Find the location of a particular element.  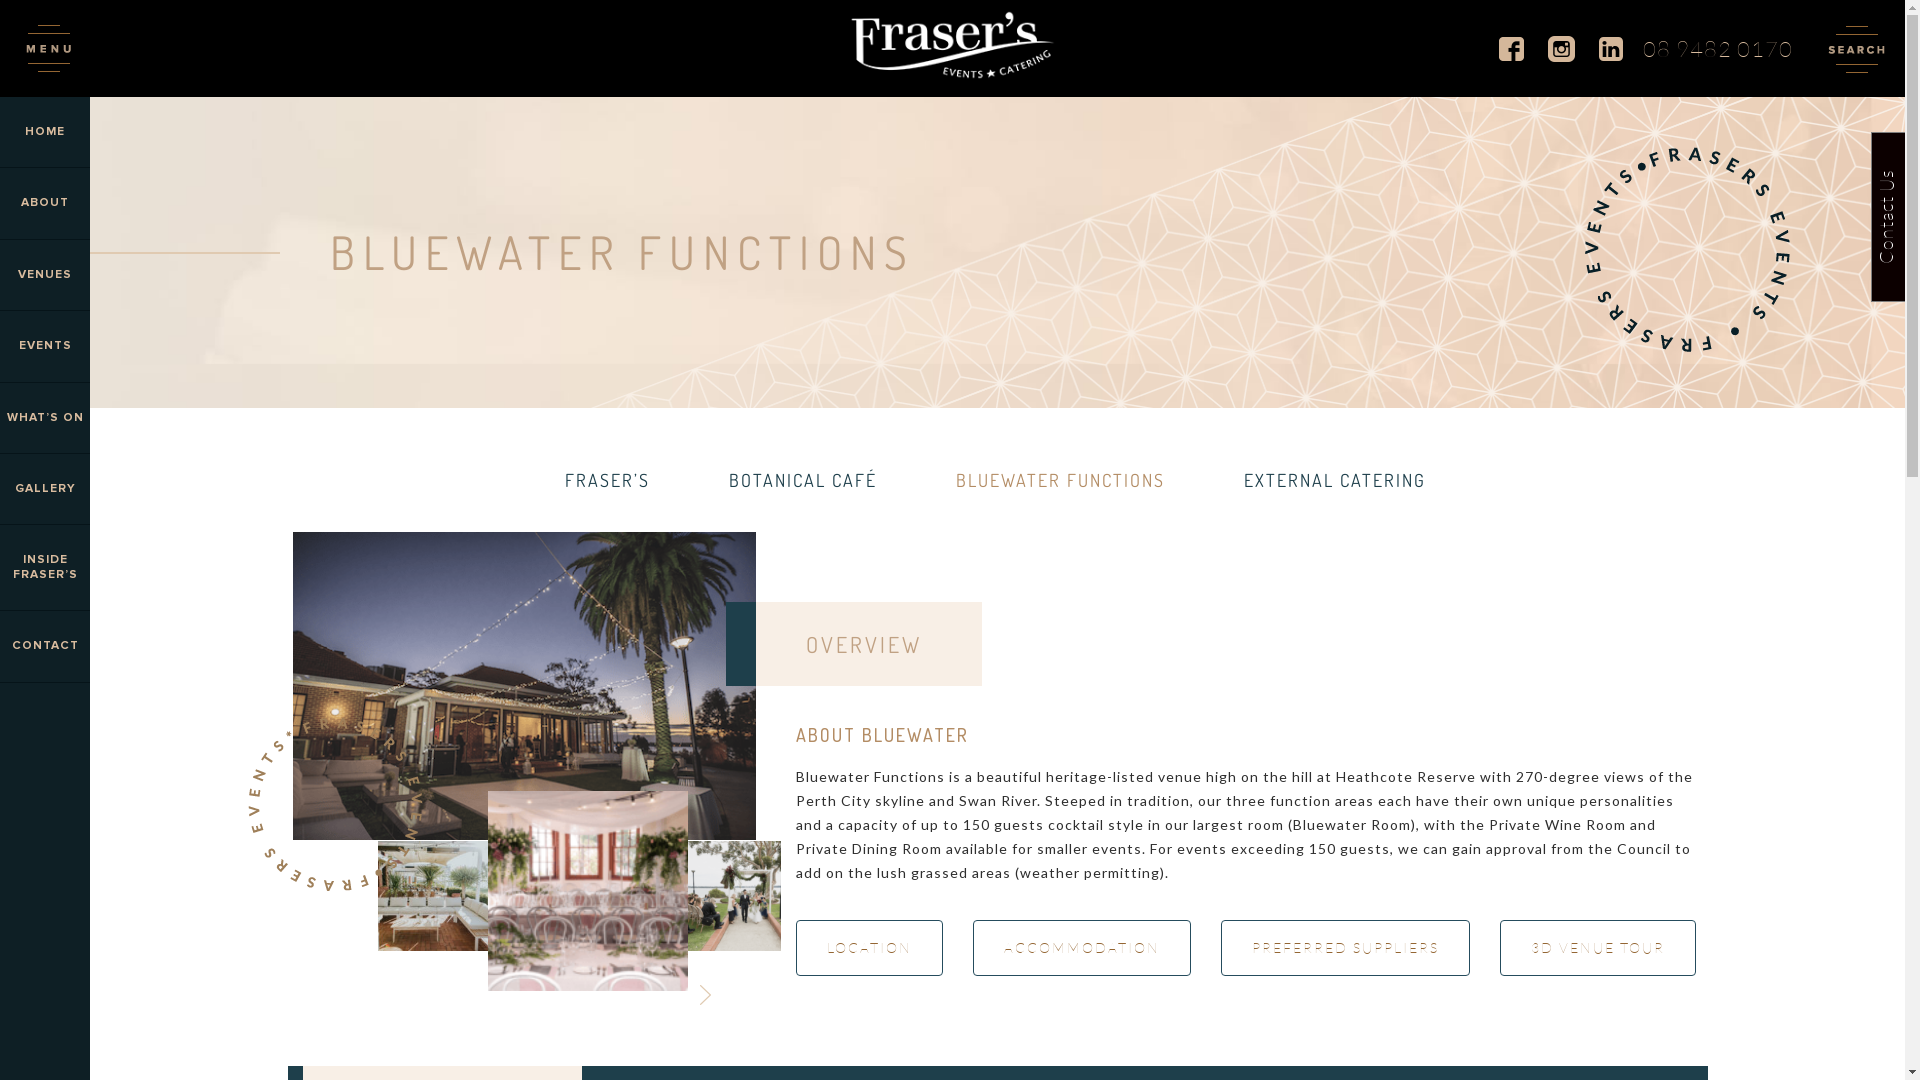

VENUES is located at coordinates (45, 276).